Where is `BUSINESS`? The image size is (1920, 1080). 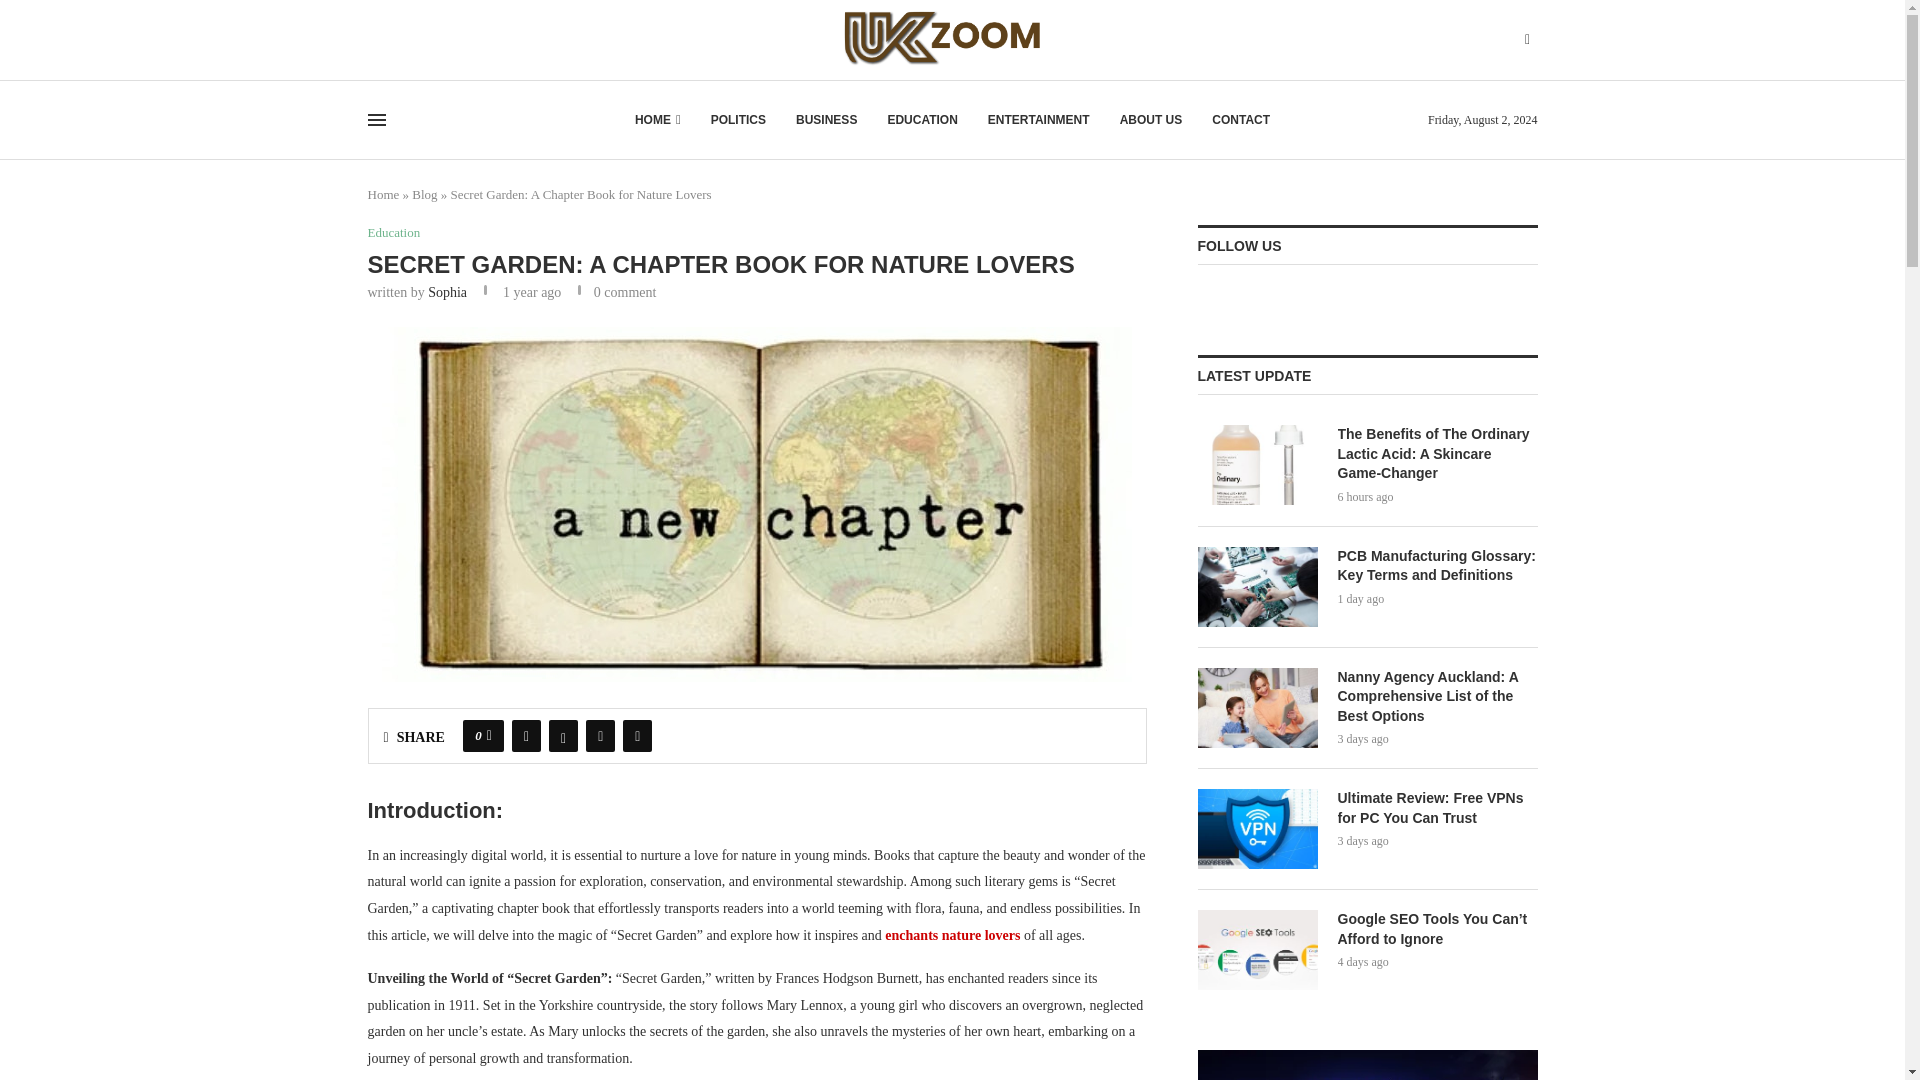 BUSINESS is located at coordinates (826, 120).